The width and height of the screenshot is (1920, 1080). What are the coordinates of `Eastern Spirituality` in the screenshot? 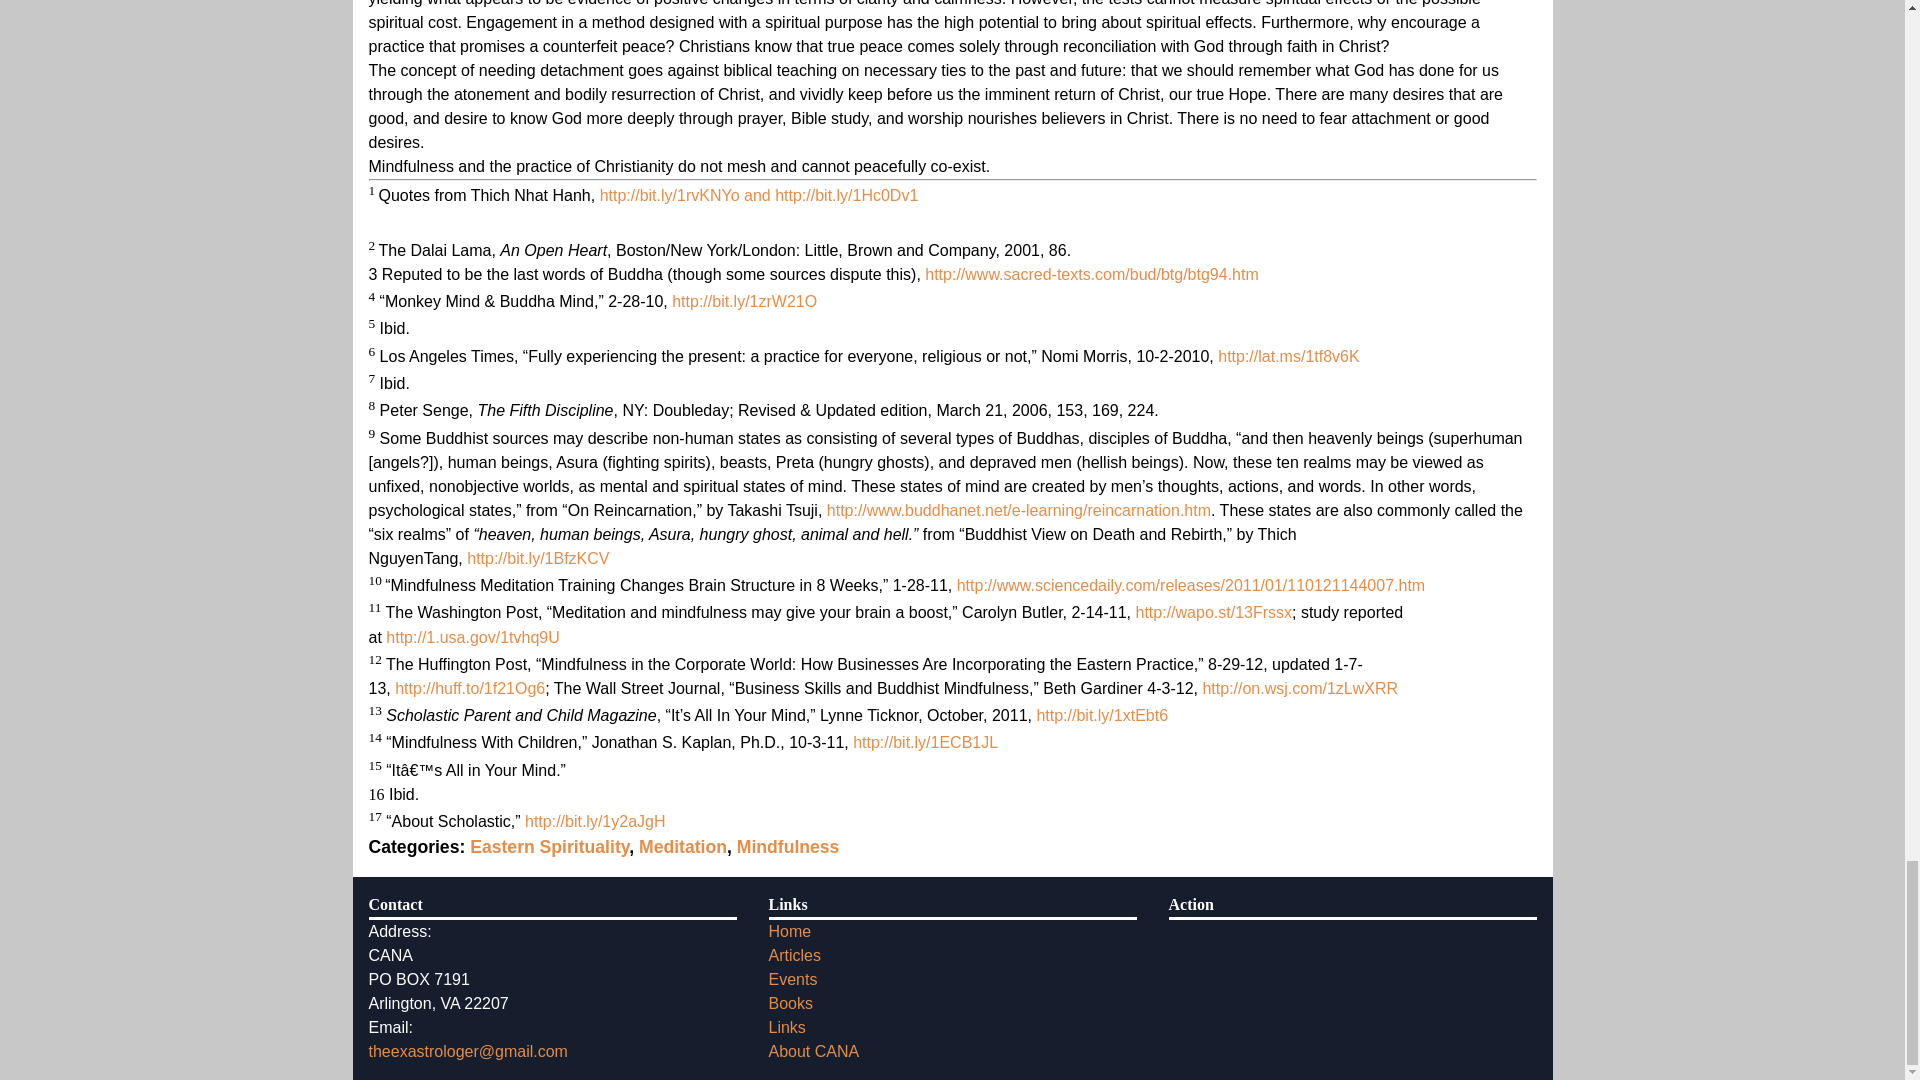 It's located at (550, 847).